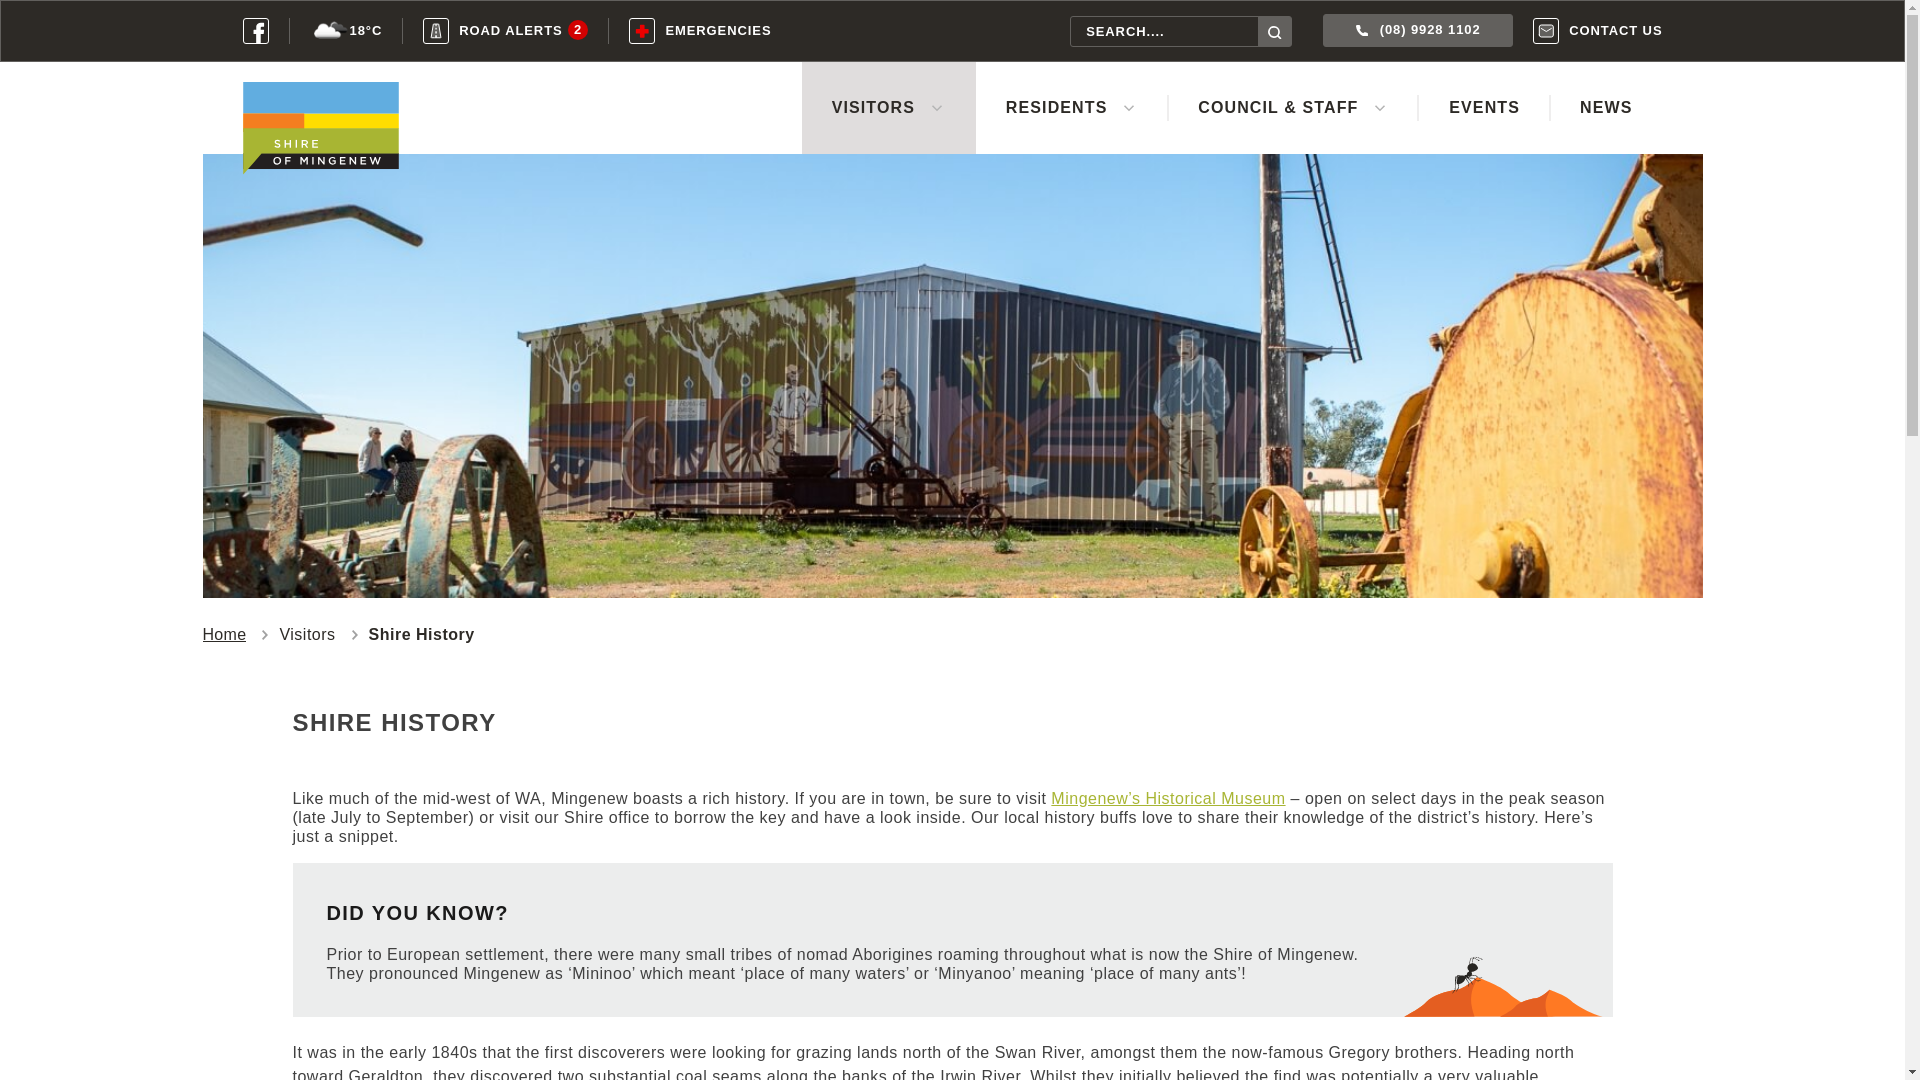 This screenshot has width=1920, height=1080. Describe the element at coordinates (1274, 32) in the screenshot. I see `Search` at that location.